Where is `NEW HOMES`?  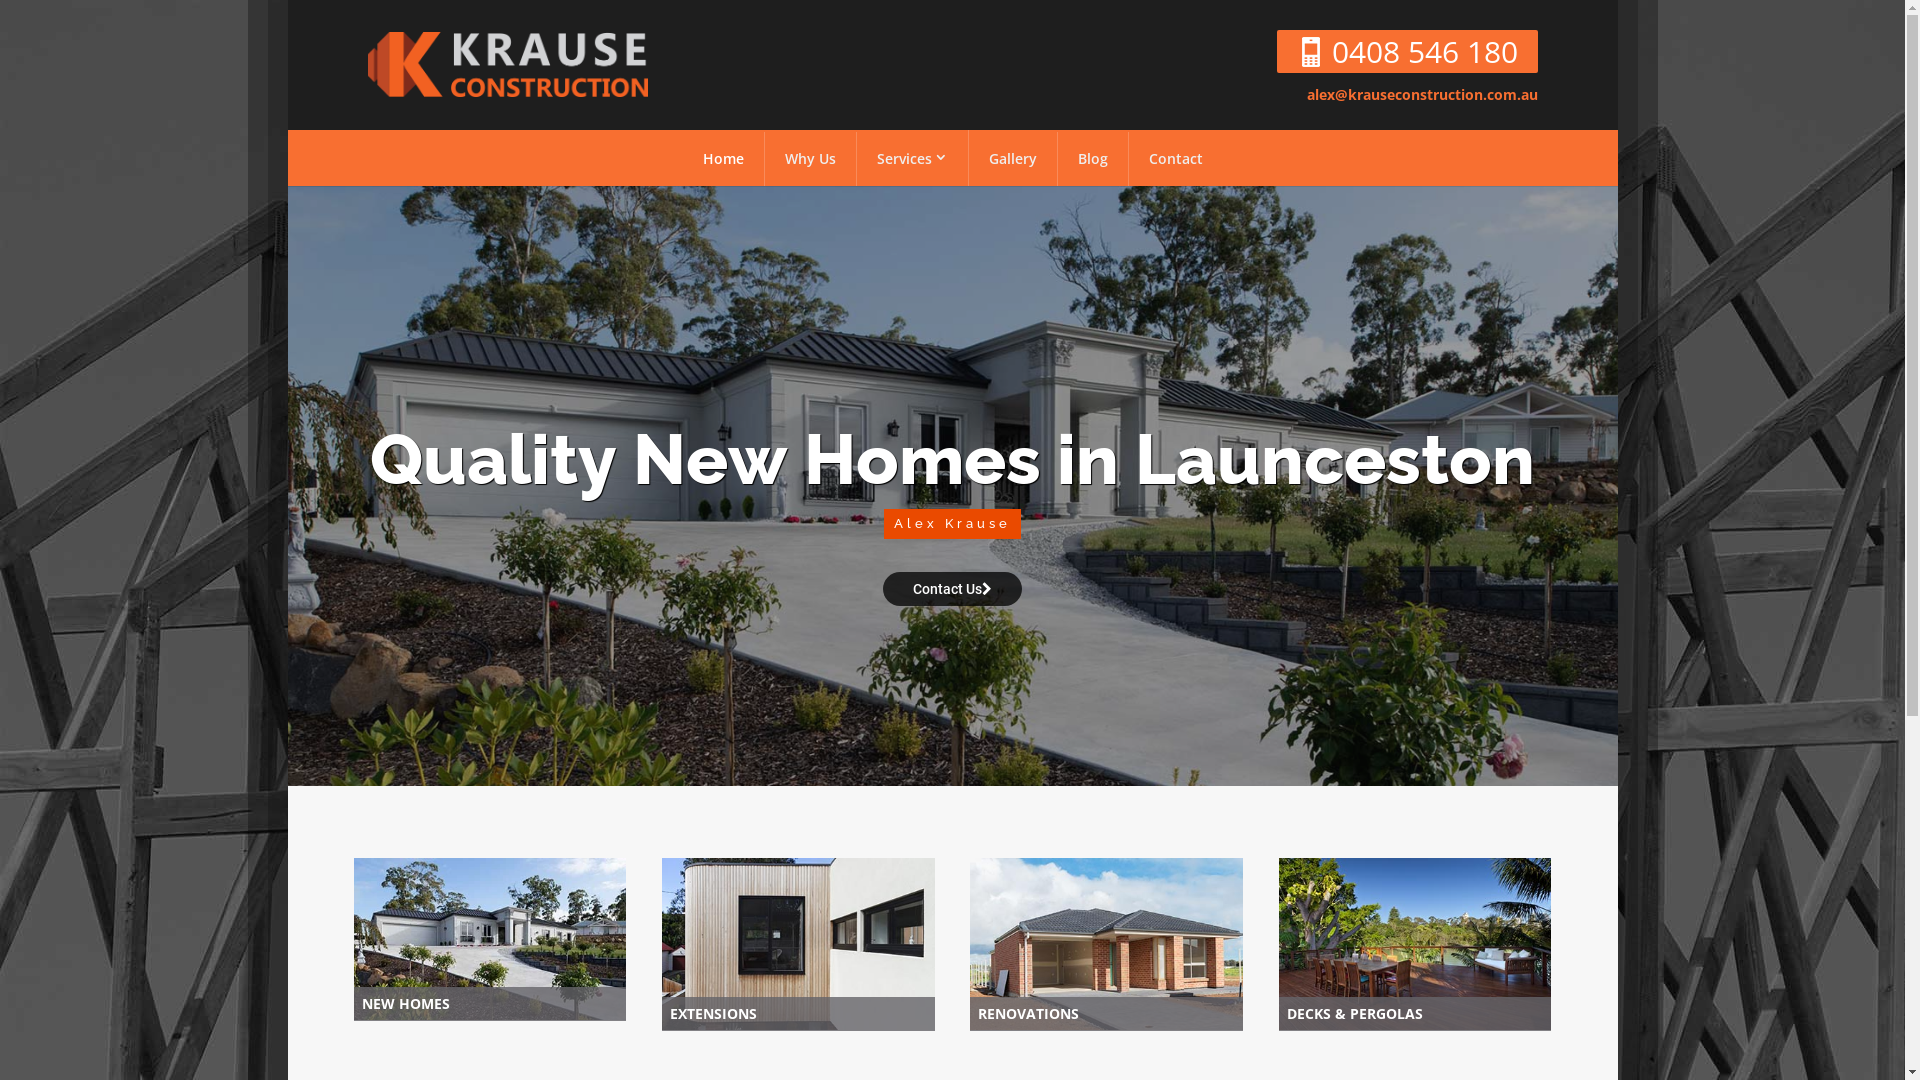
NEW HOMES is located at coordinates (490, 1004).